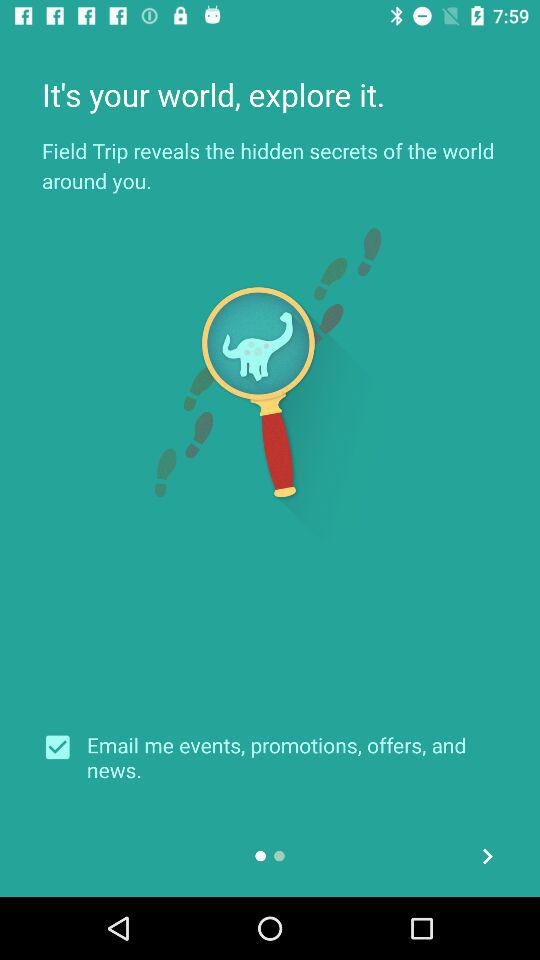  I want to click on get email spam, so click(64, 747).